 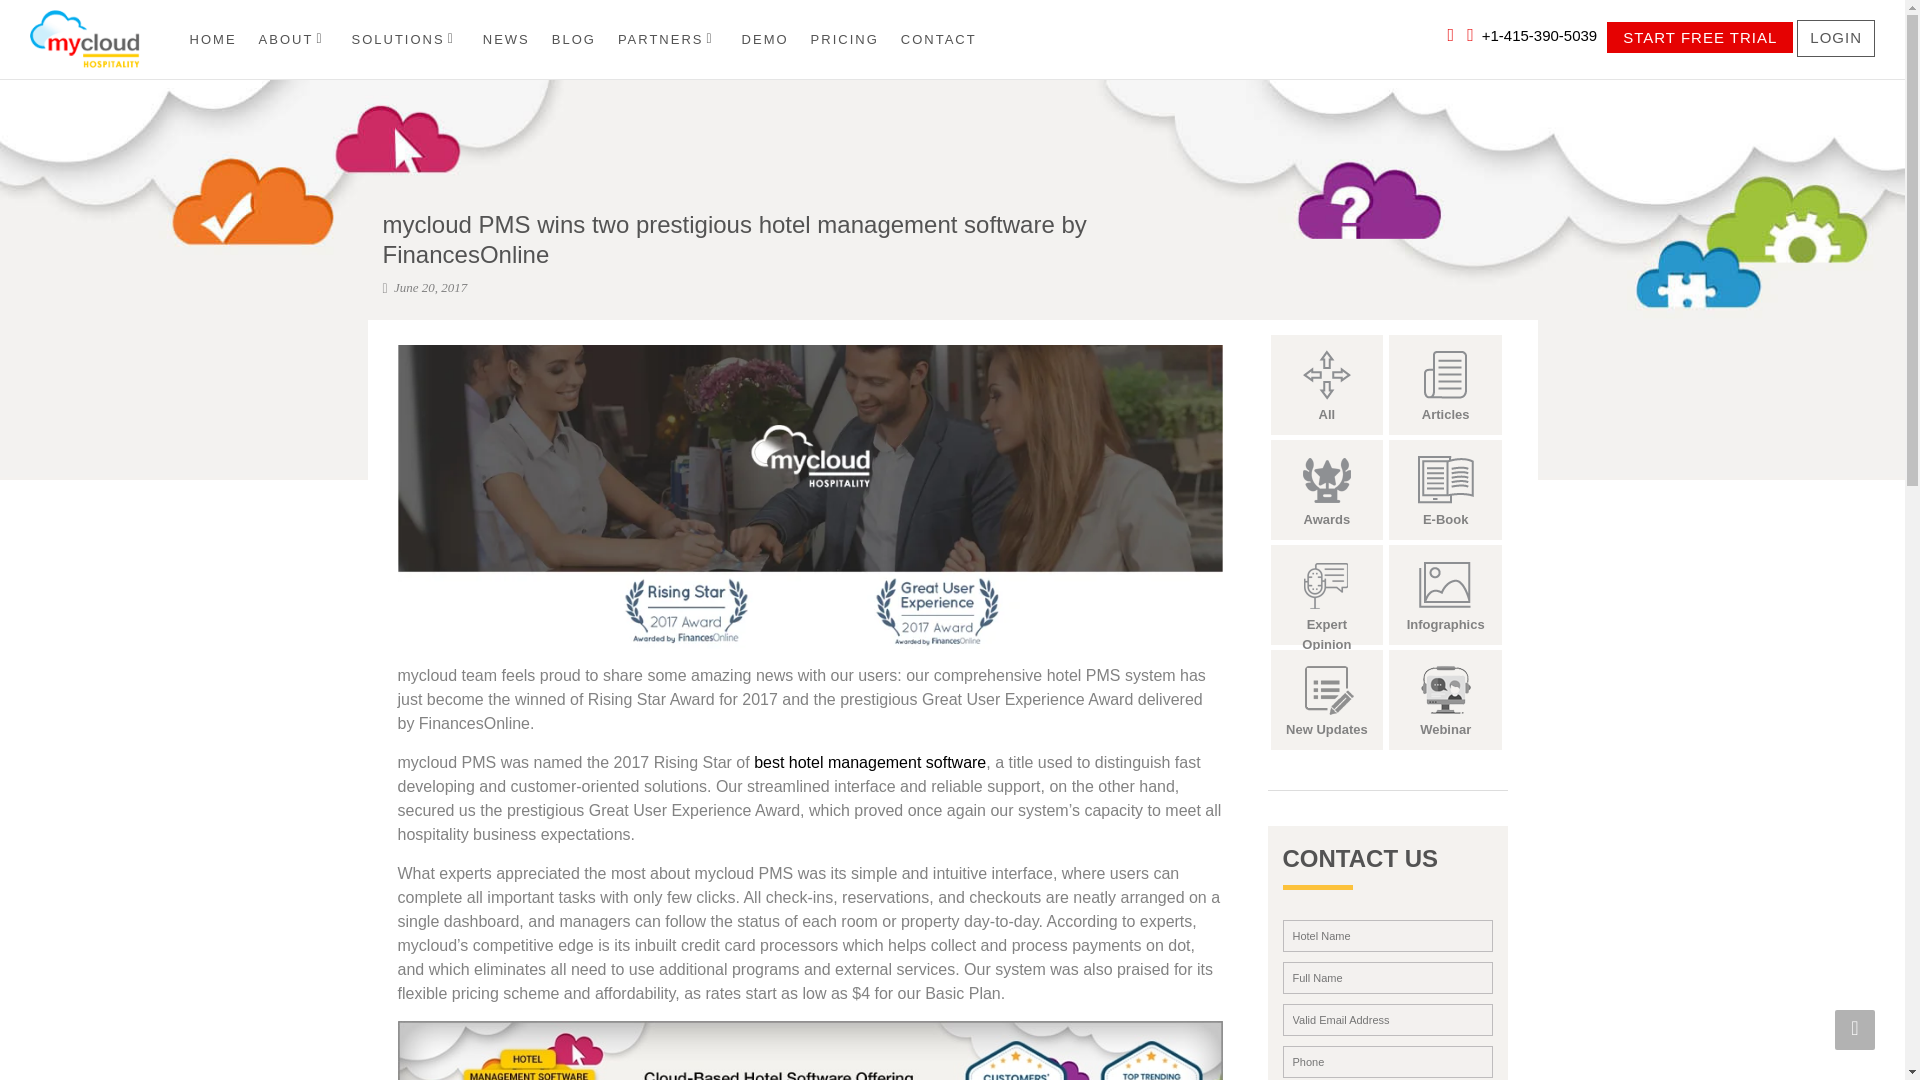 I want to click on Solutions, so click(x=406, y=40).